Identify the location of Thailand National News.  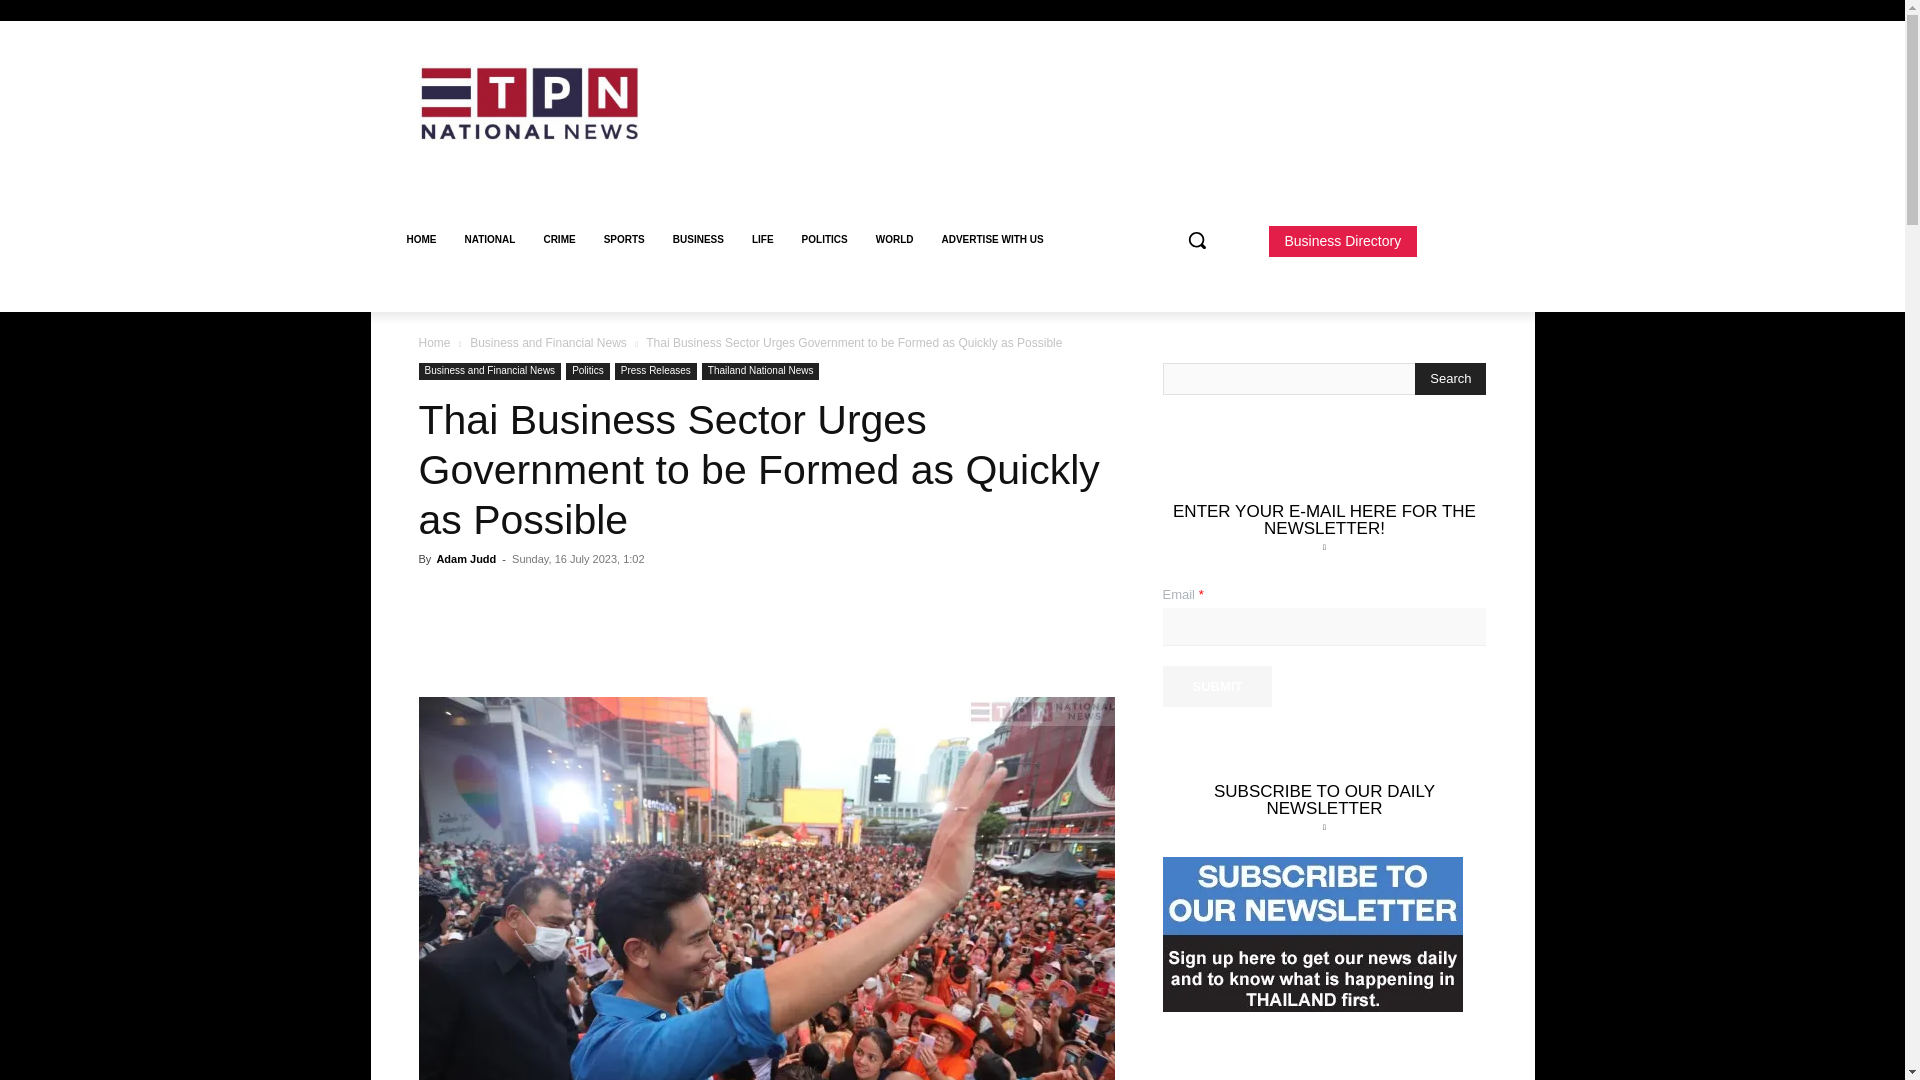
(760, 371).